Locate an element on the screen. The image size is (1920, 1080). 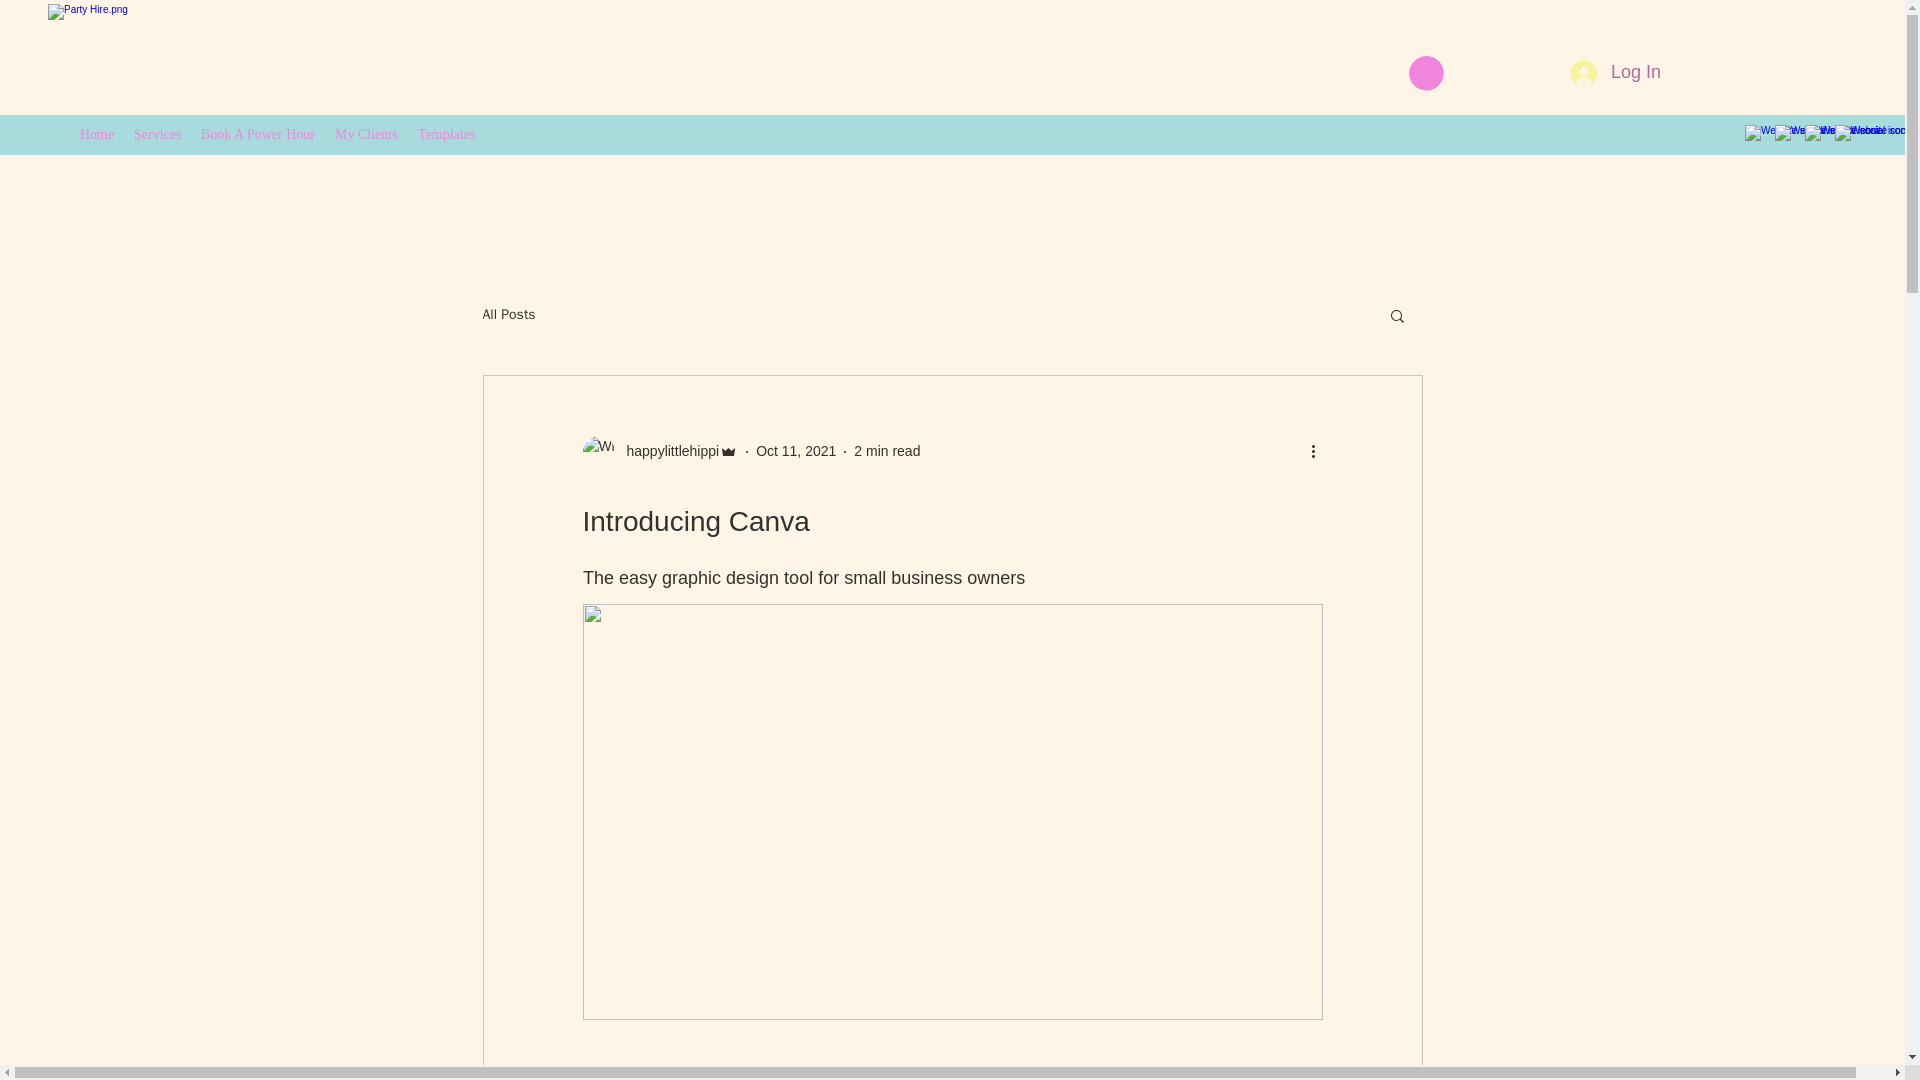
My Clients is located at coordinates (366, 134).